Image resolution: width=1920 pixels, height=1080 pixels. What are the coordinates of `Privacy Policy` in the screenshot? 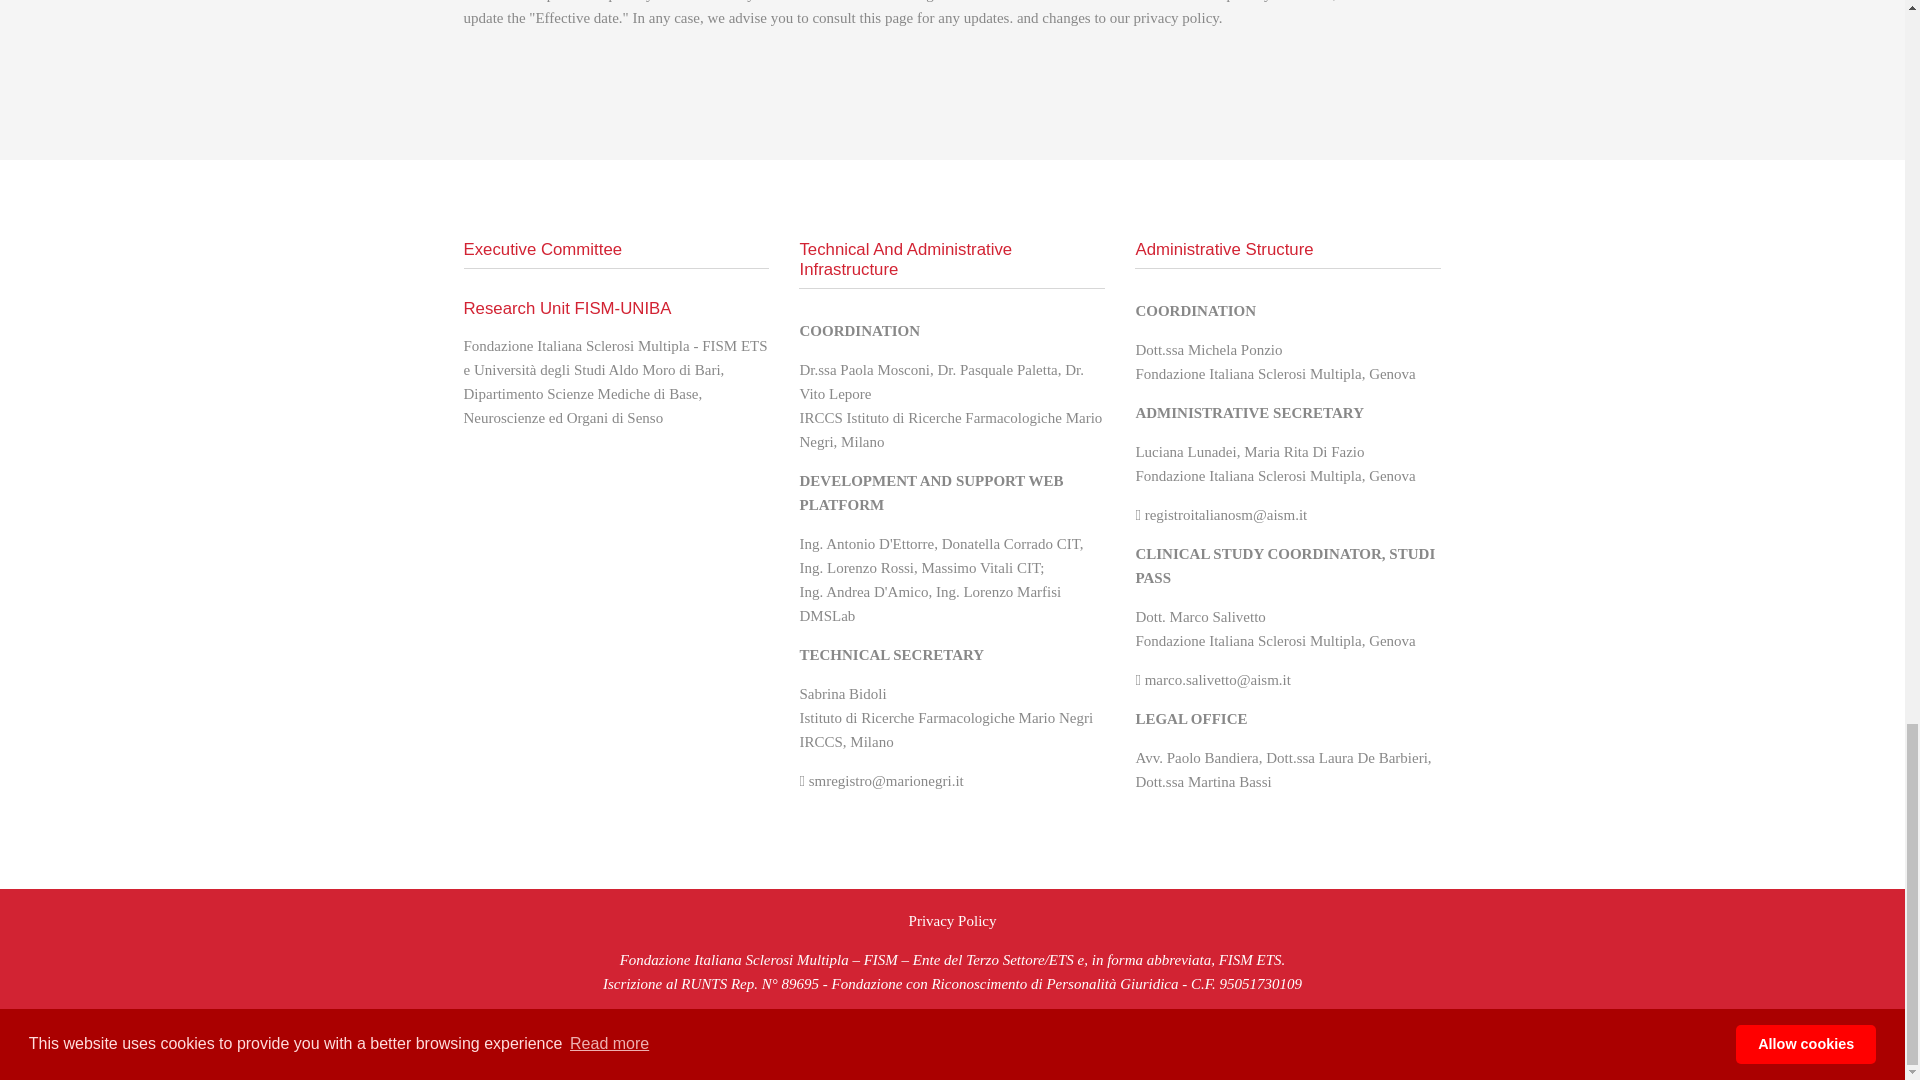 It's located at (952, 920).